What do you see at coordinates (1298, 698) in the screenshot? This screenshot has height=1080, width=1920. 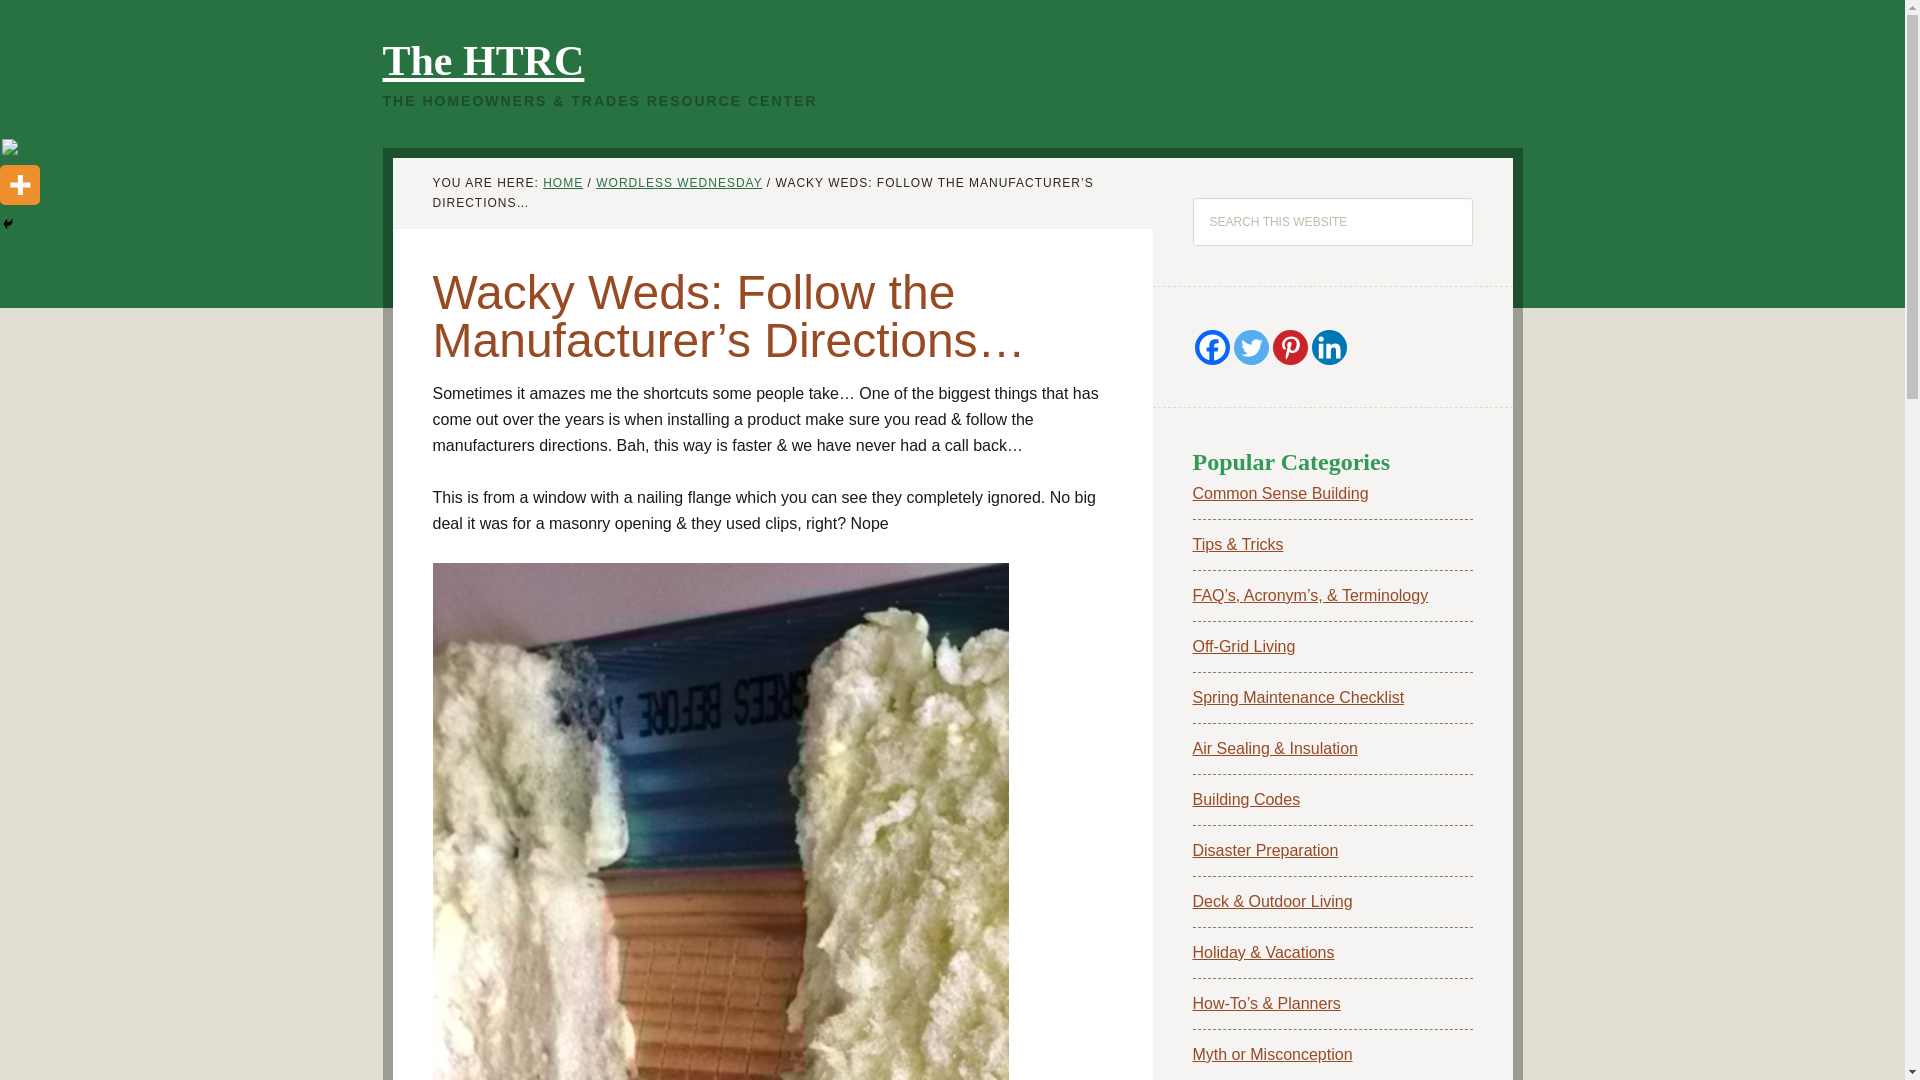 I see `Spring Maintenance Checklist` at bounding box center [1298, 698].